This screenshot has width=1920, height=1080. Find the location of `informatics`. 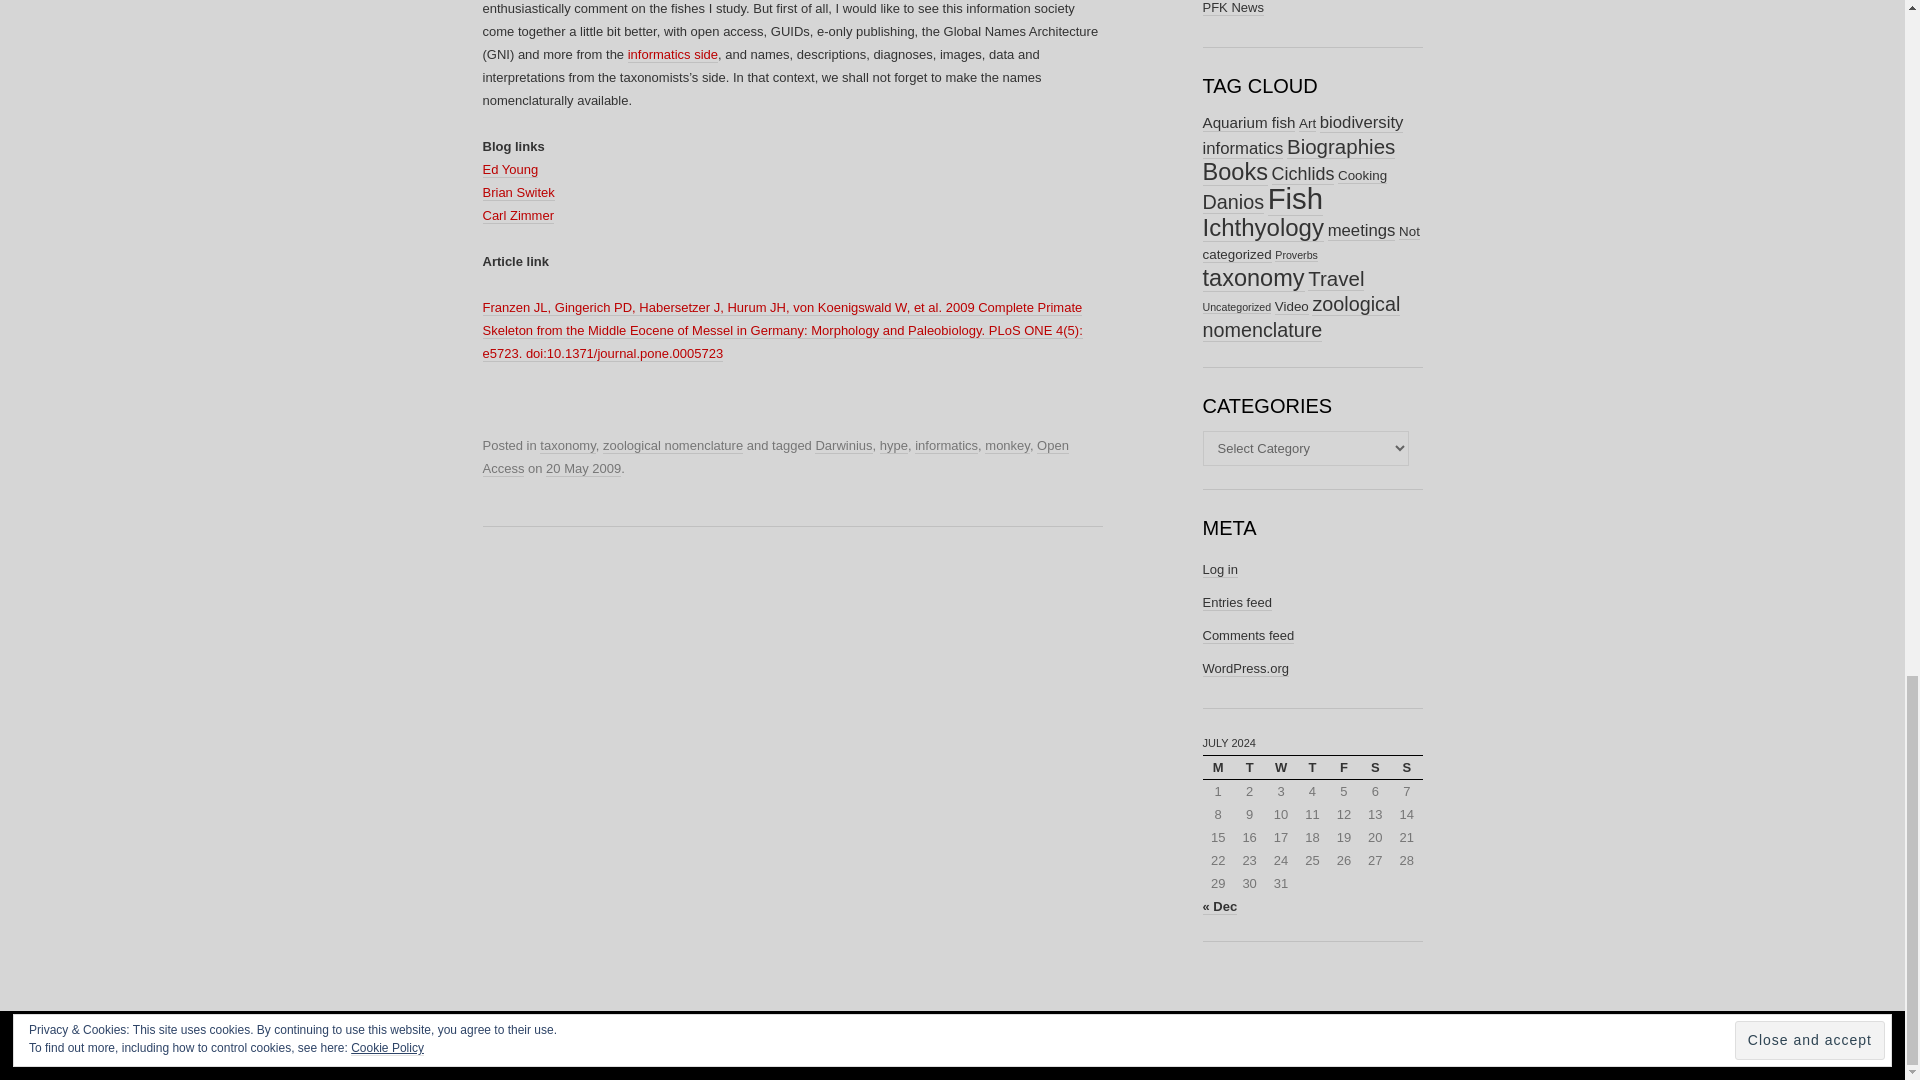

informatics is located at coordinates (946, 446).